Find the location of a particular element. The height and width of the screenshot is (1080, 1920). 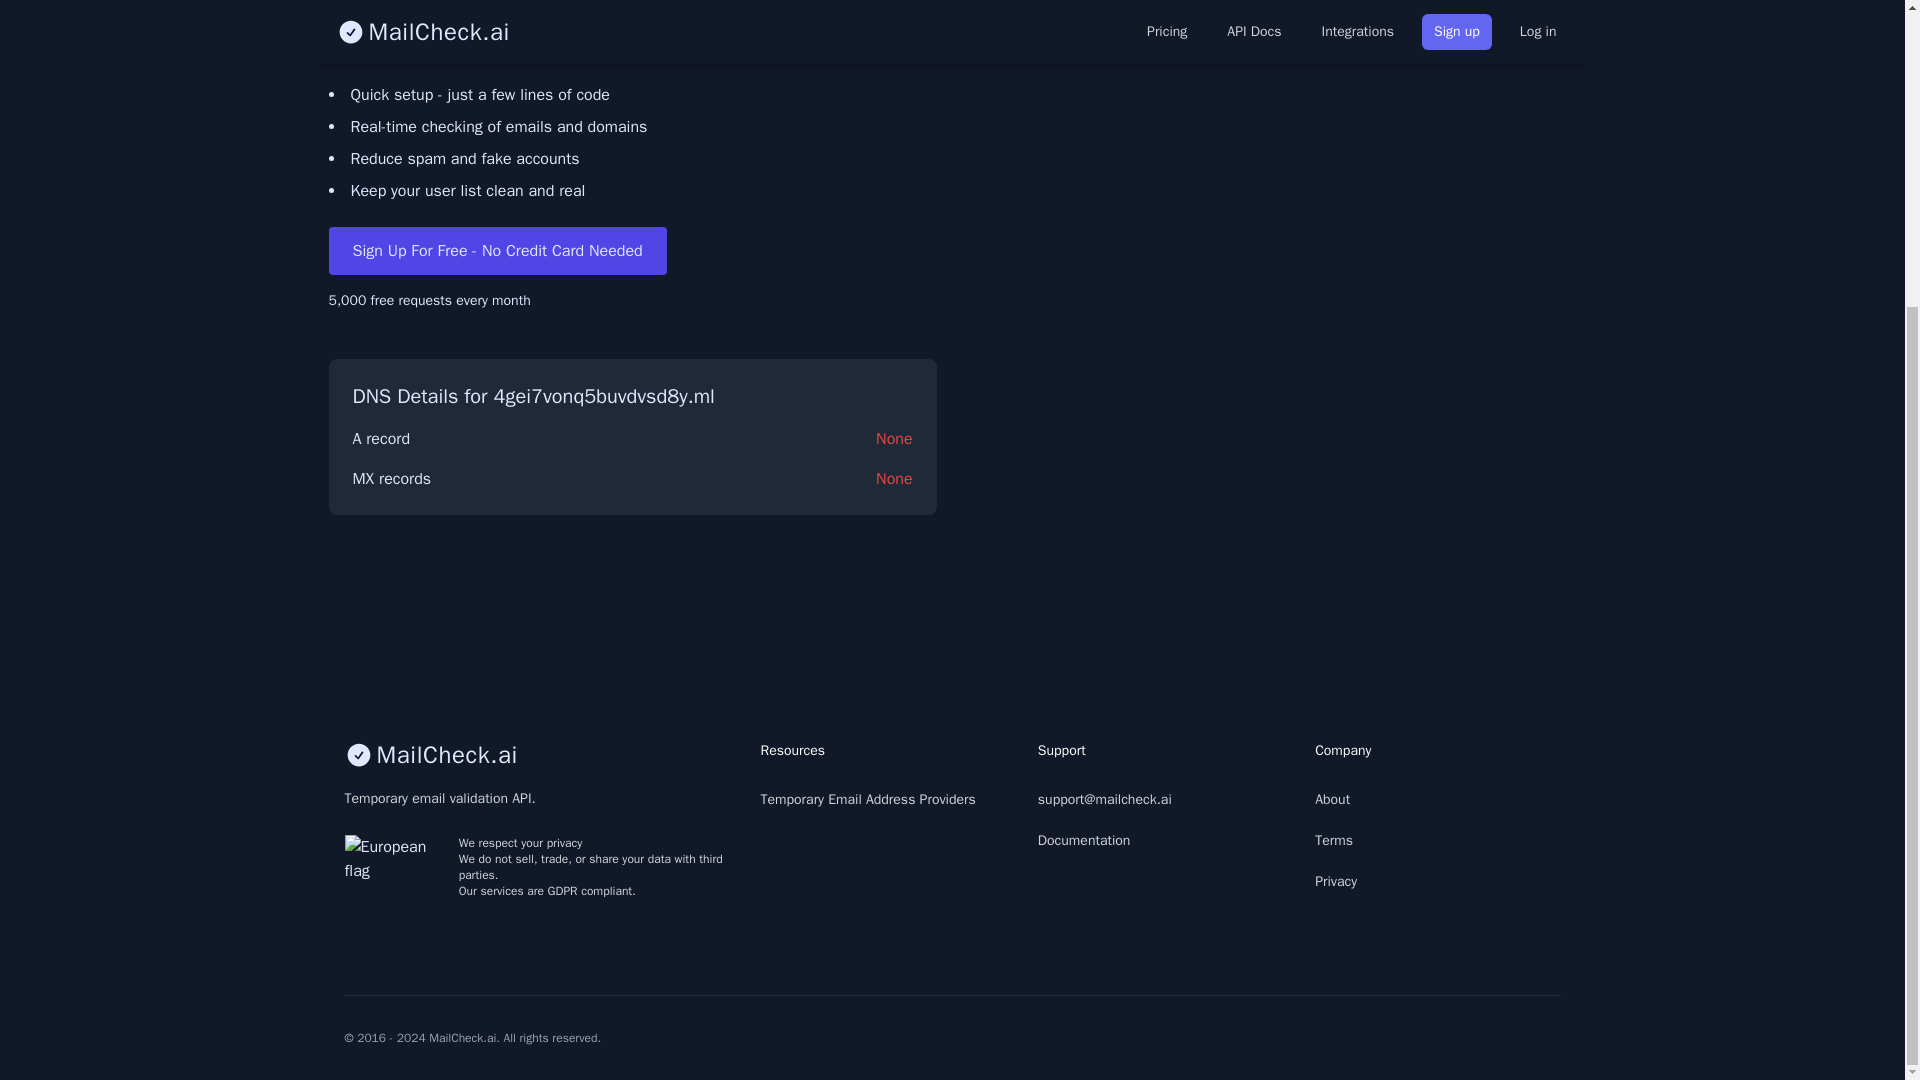

Terms is located at coordinates (1334, 840).